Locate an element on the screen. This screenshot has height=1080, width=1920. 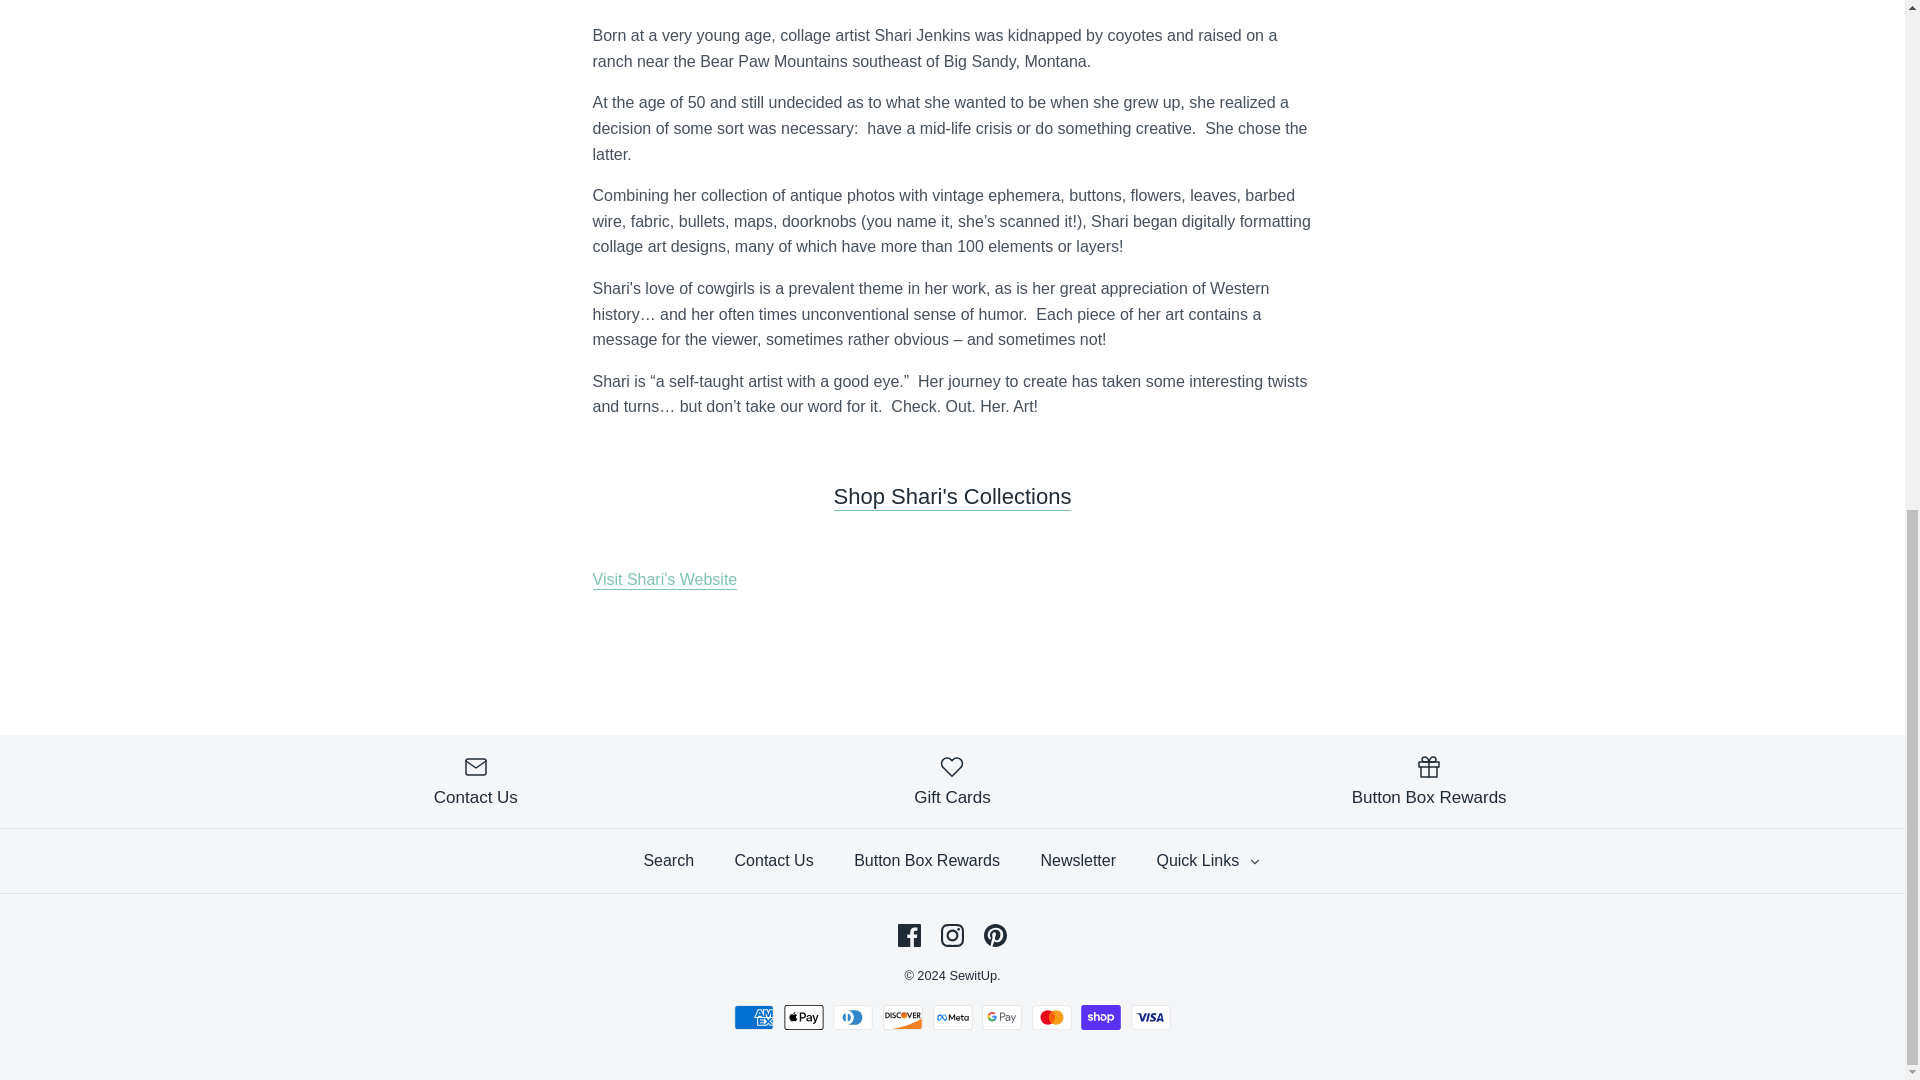
Discover is located at coordinates (903, 1018).